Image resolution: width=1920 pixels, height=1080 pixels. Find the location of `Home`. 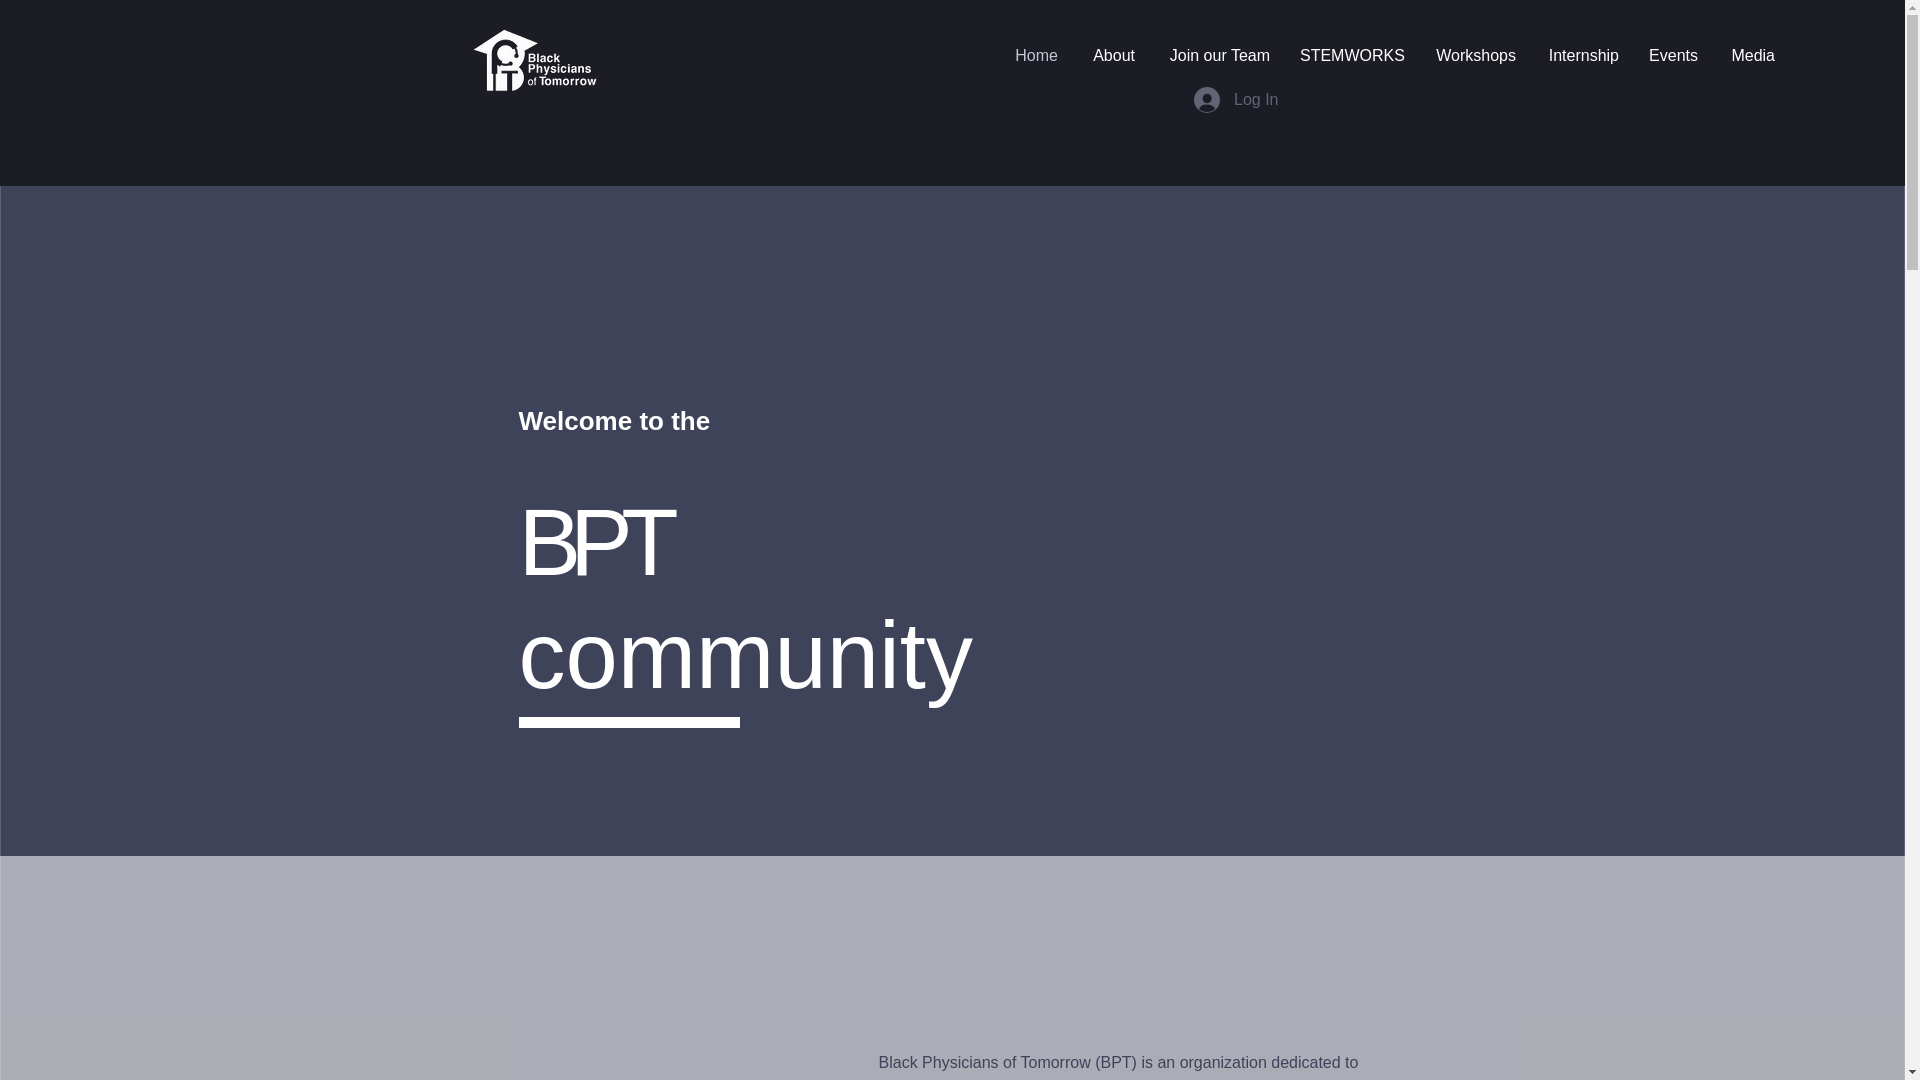

Home is located at coordinates (1036, 56).